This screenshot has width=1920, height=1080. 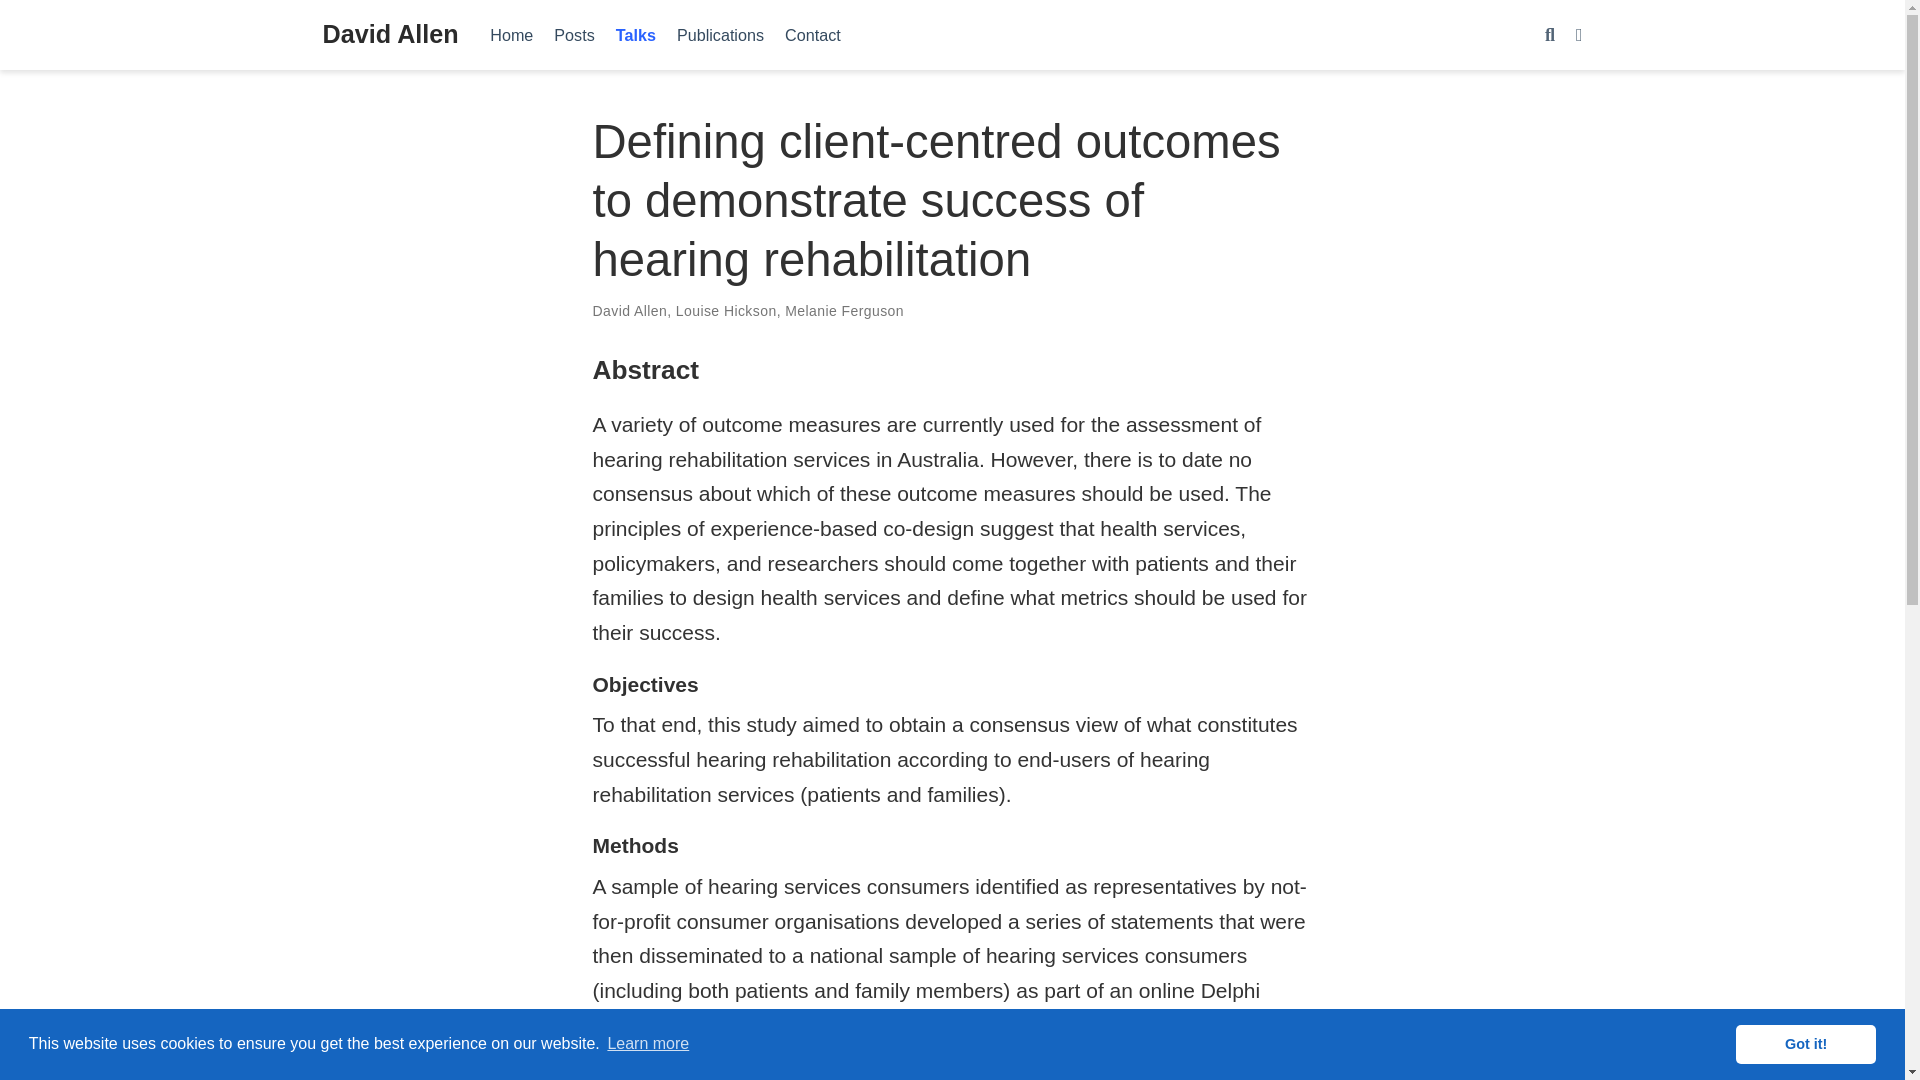 What do you see at coordinates (390, 35) in the screenshot?
I see `David Allen` at bounding box center [390, 35].